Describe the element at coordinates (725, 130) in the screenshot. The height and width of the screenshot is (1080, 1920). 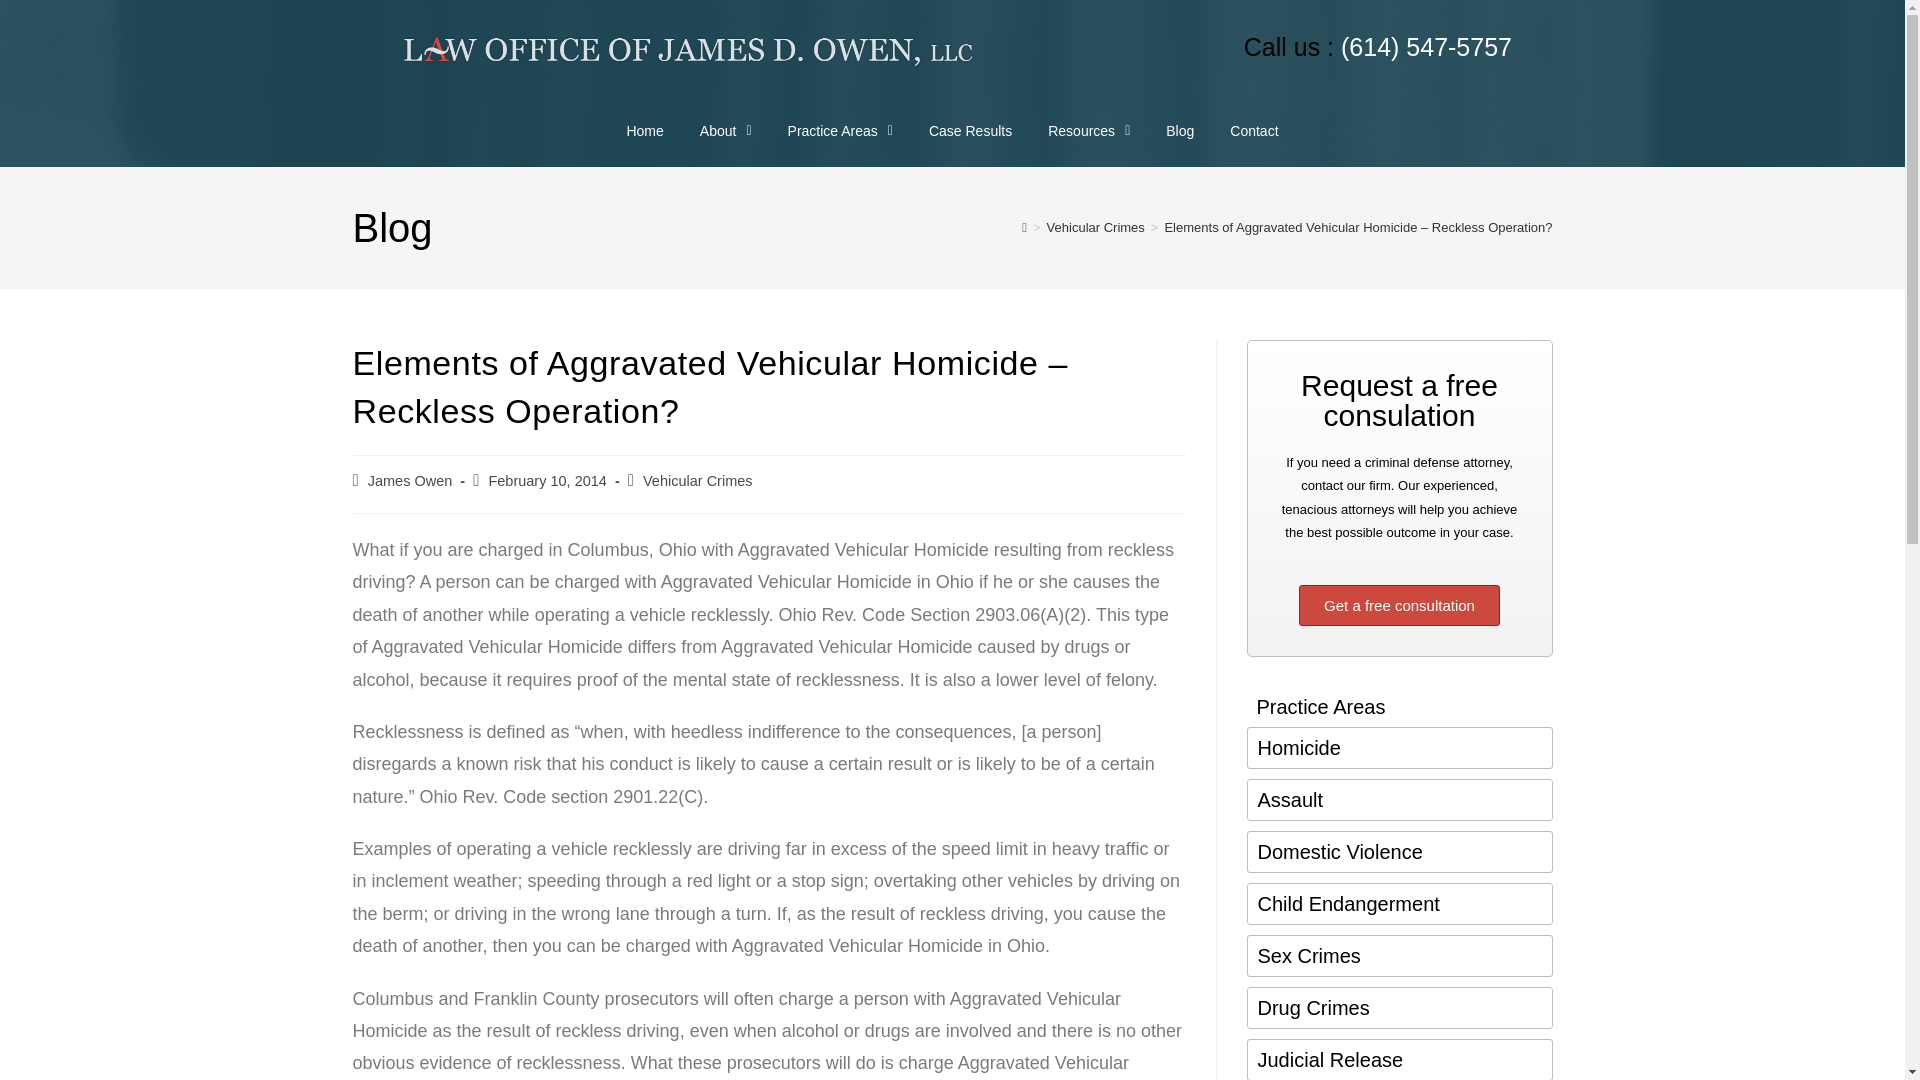
I see `About` at that location.